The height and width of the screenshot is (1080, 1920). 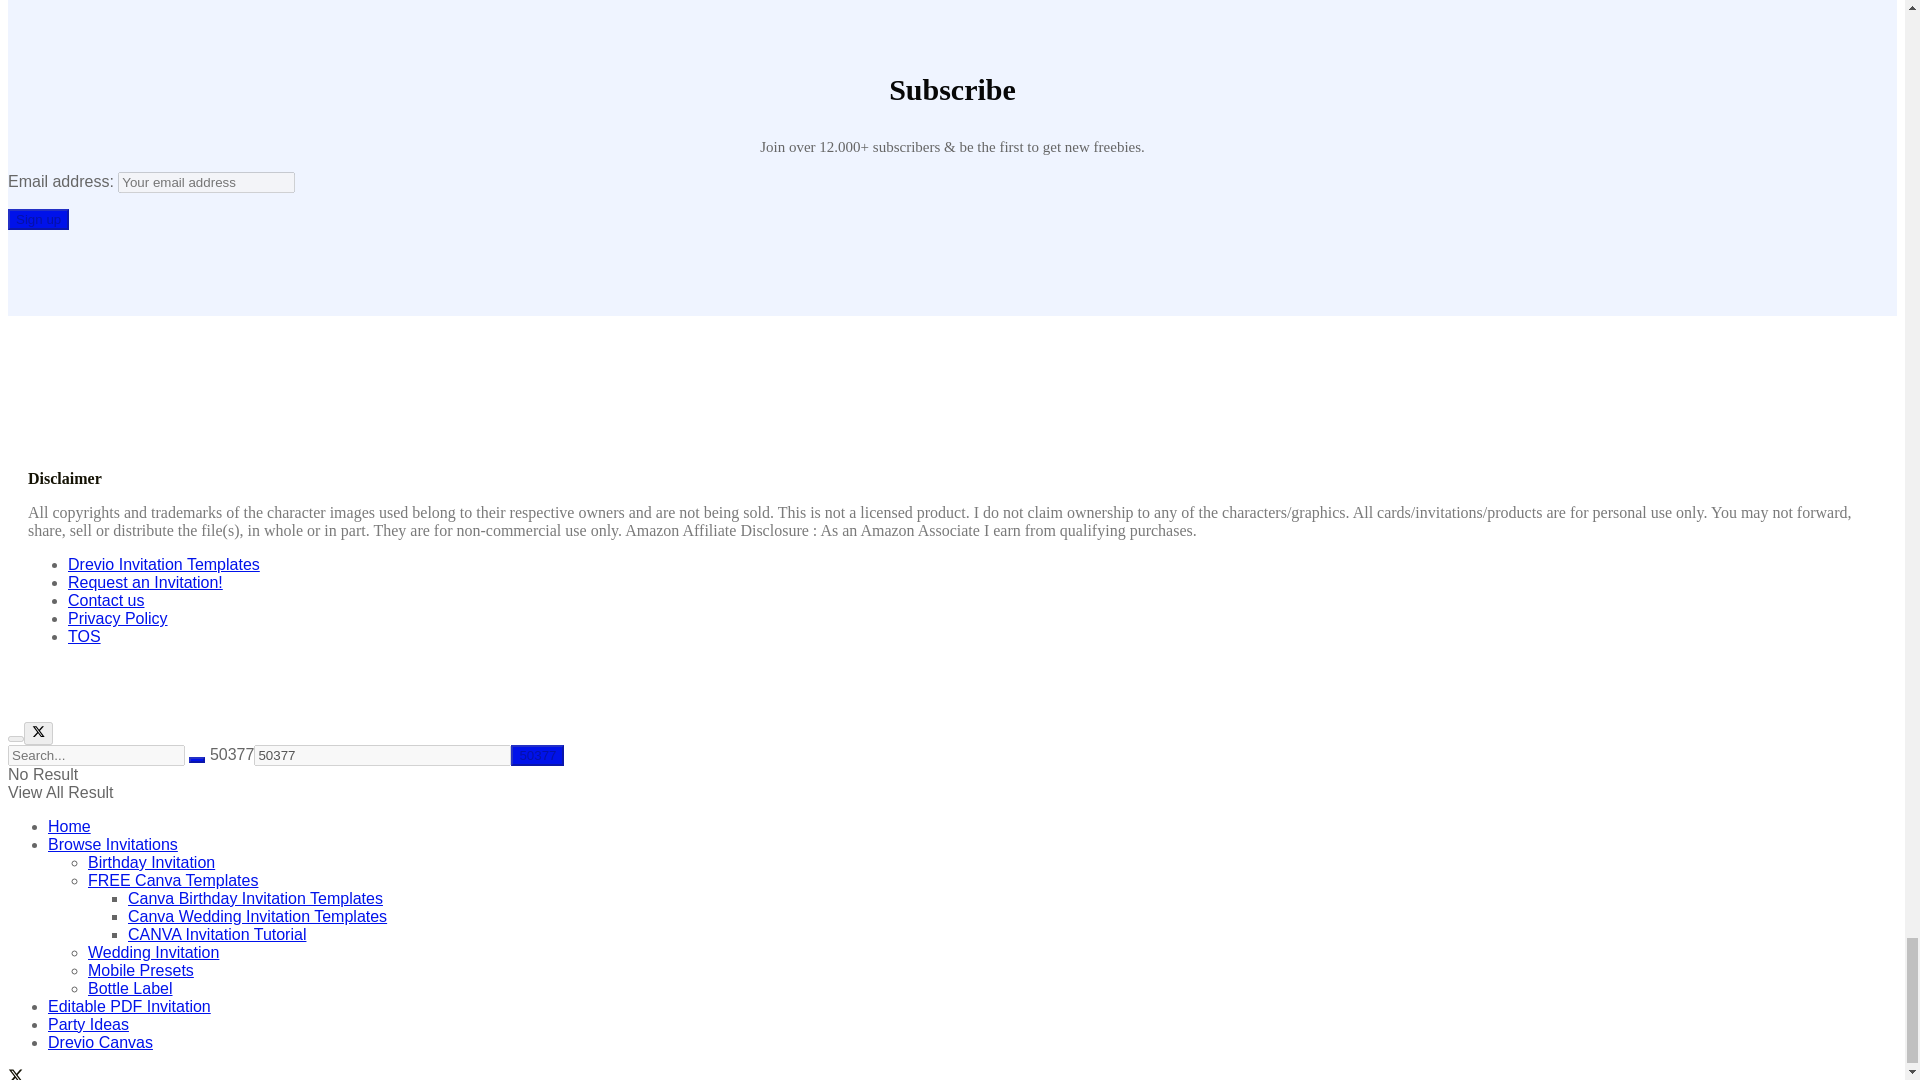 What do you see at coordinates (38, 220) in the screenshot?
I see `Sign up` at bounding box center [38, 220].